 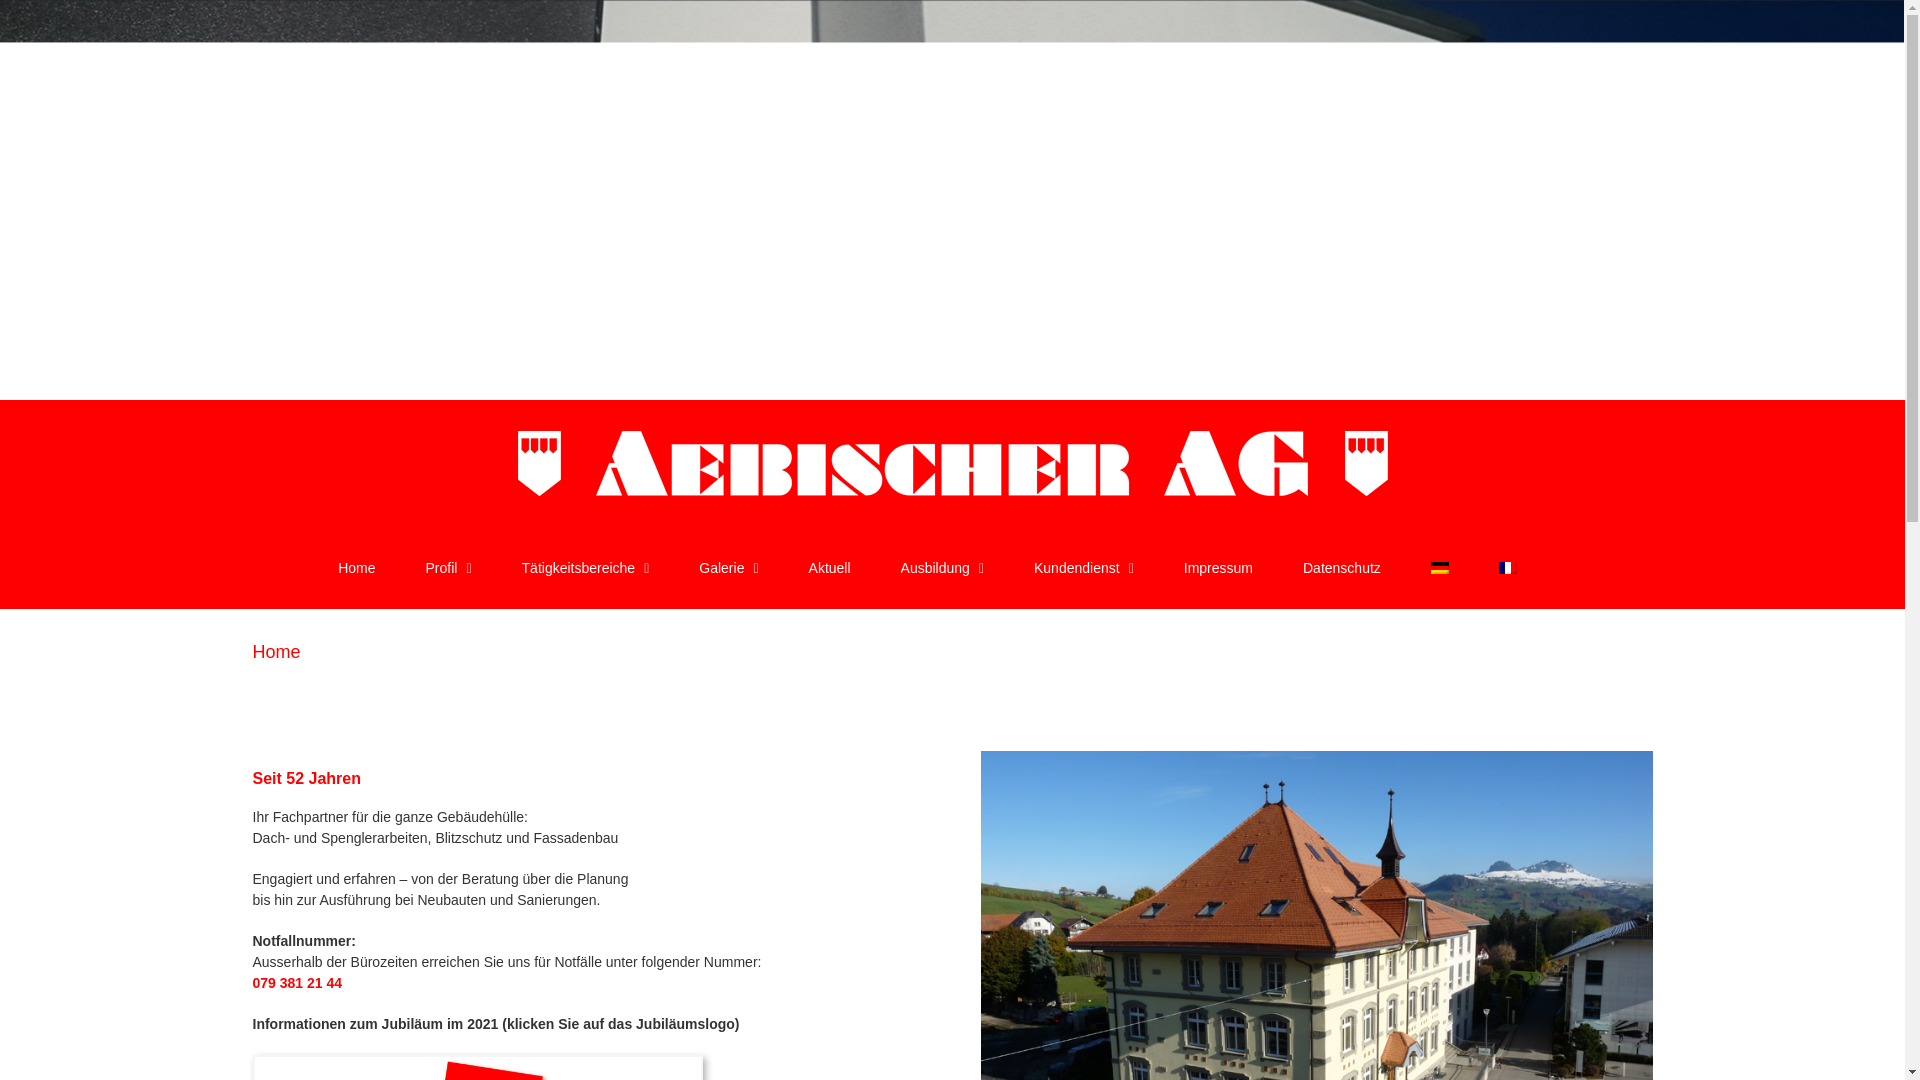 I want to click on Profil, so click(x=449, y=568).